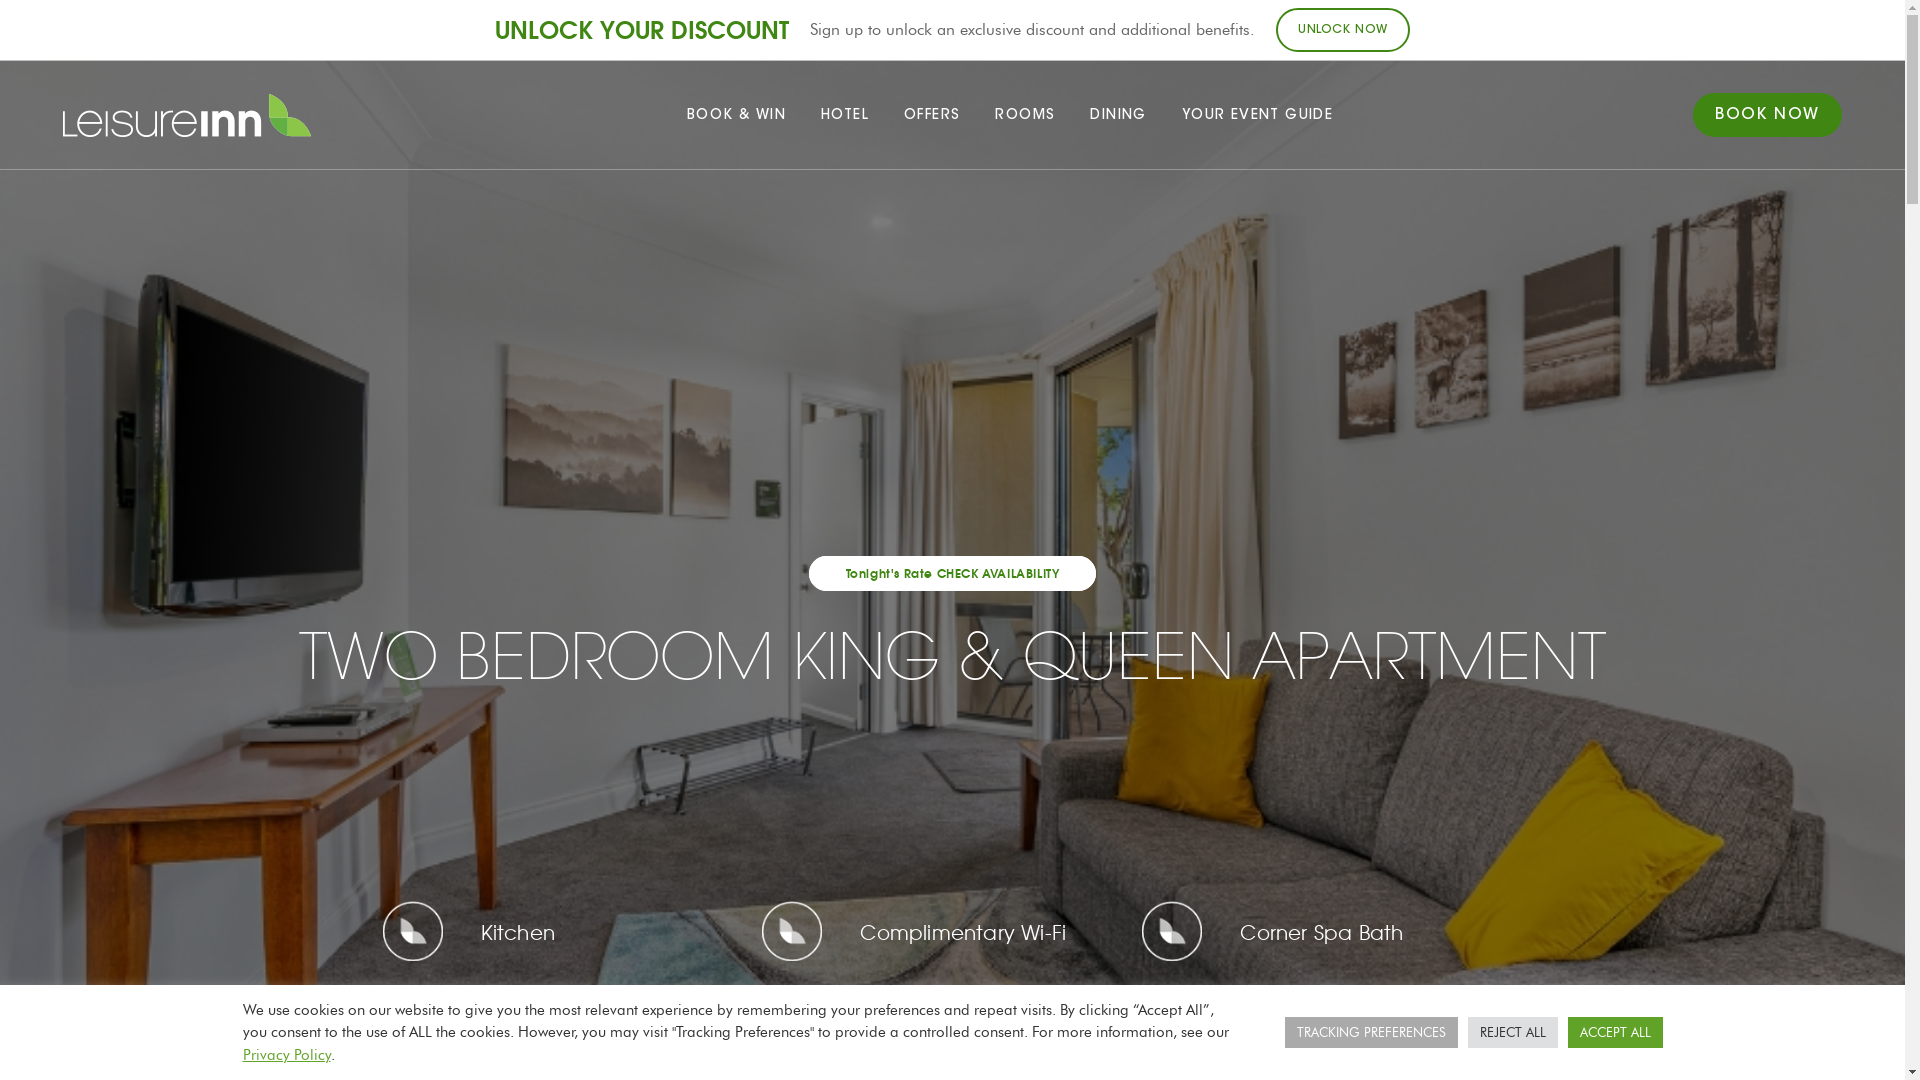 The height and width of the screenshot is (1080, 1920). What do you see at coordinates (845, 115) in the screenshot?
I see `HOTEL` at bounding box center [845, 115].